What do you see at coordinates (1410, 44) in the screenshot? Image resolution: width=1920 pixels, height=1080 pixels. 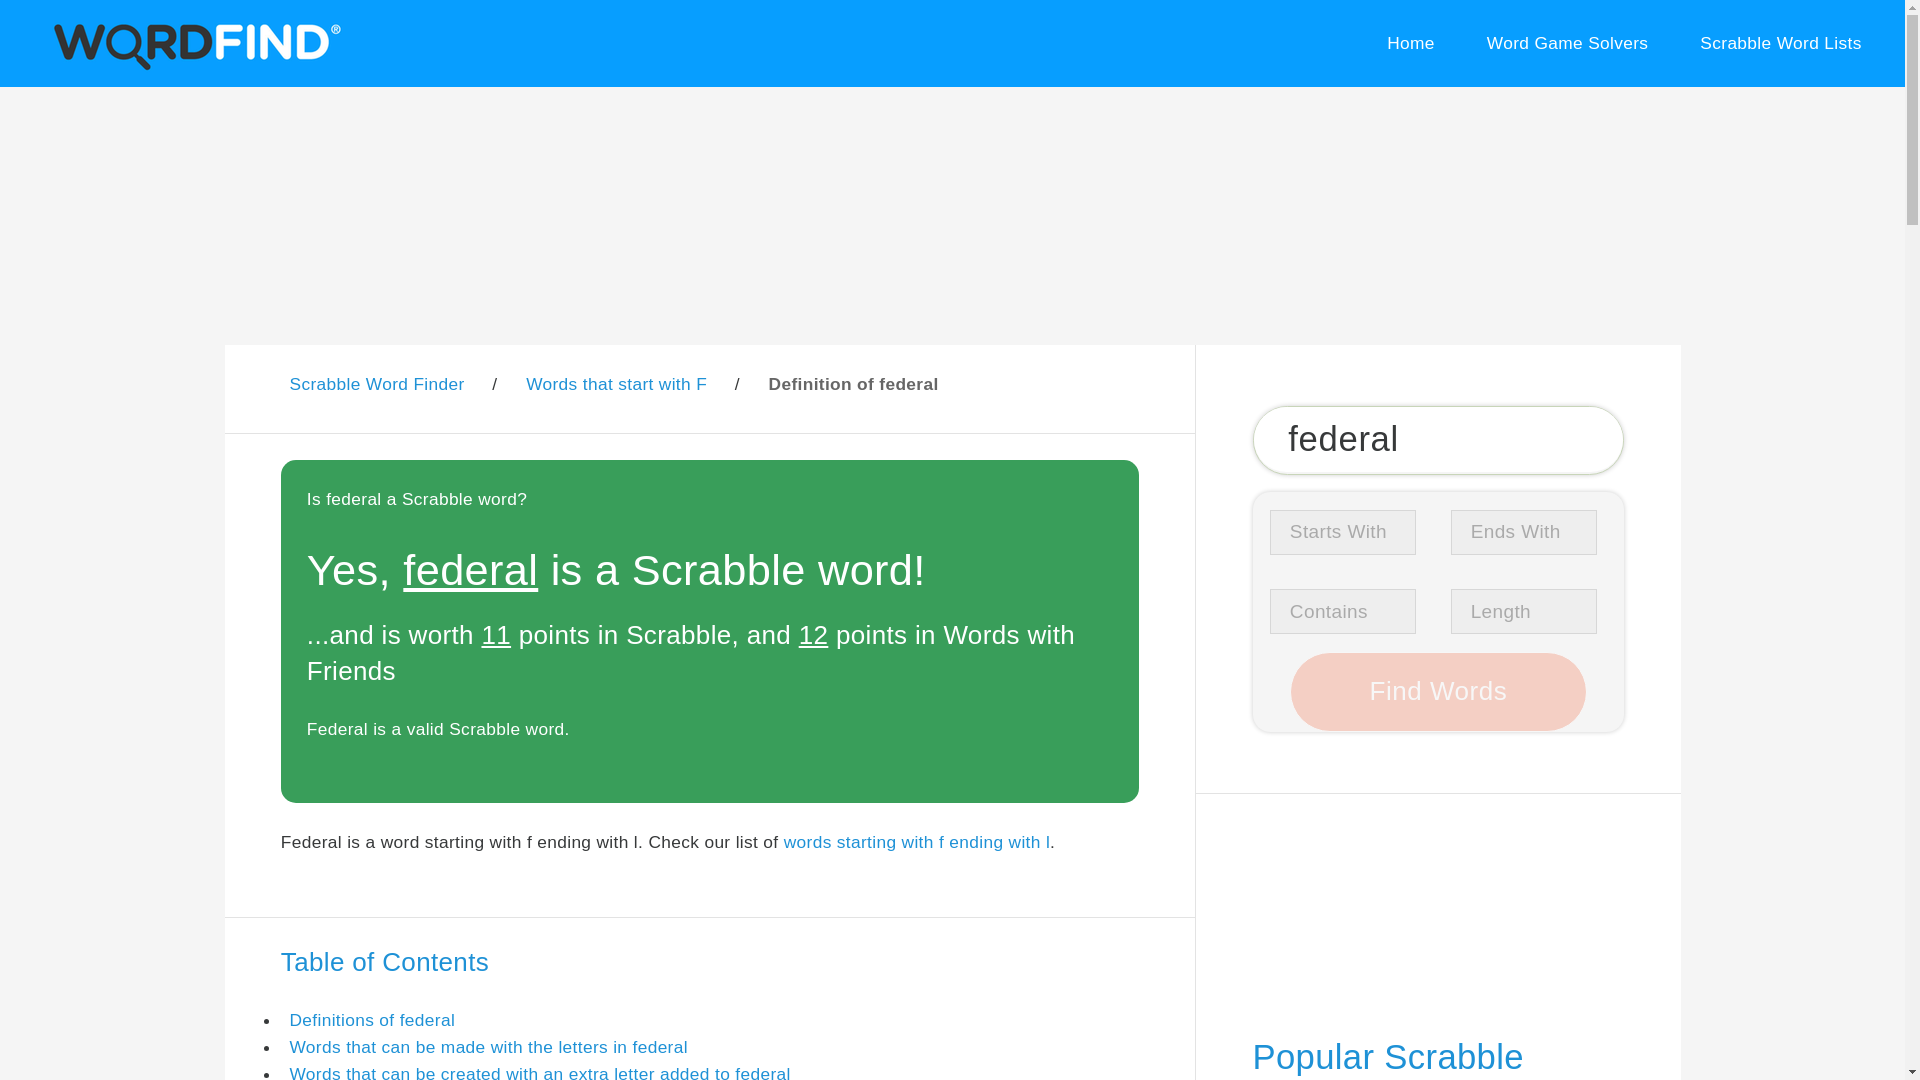 I see `Return Home` at bounding box center [1410, 44].